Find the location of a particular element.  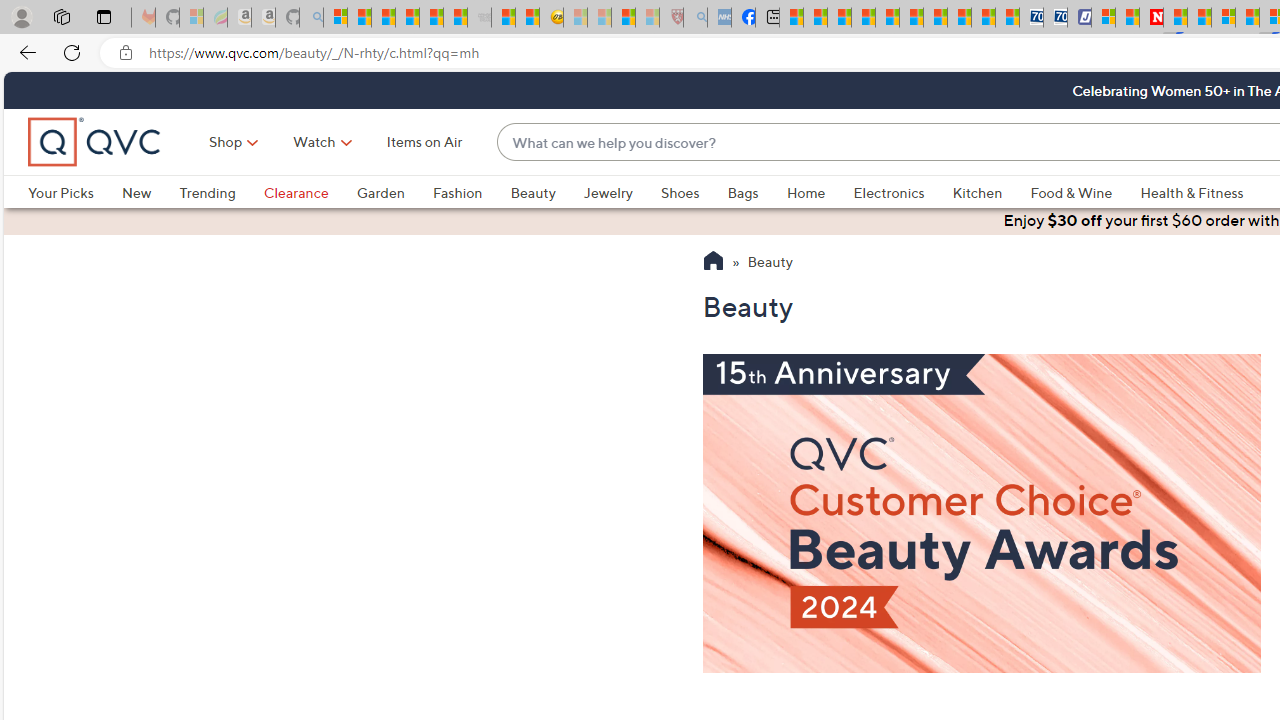

Watch is located at coordinates (314, 142).